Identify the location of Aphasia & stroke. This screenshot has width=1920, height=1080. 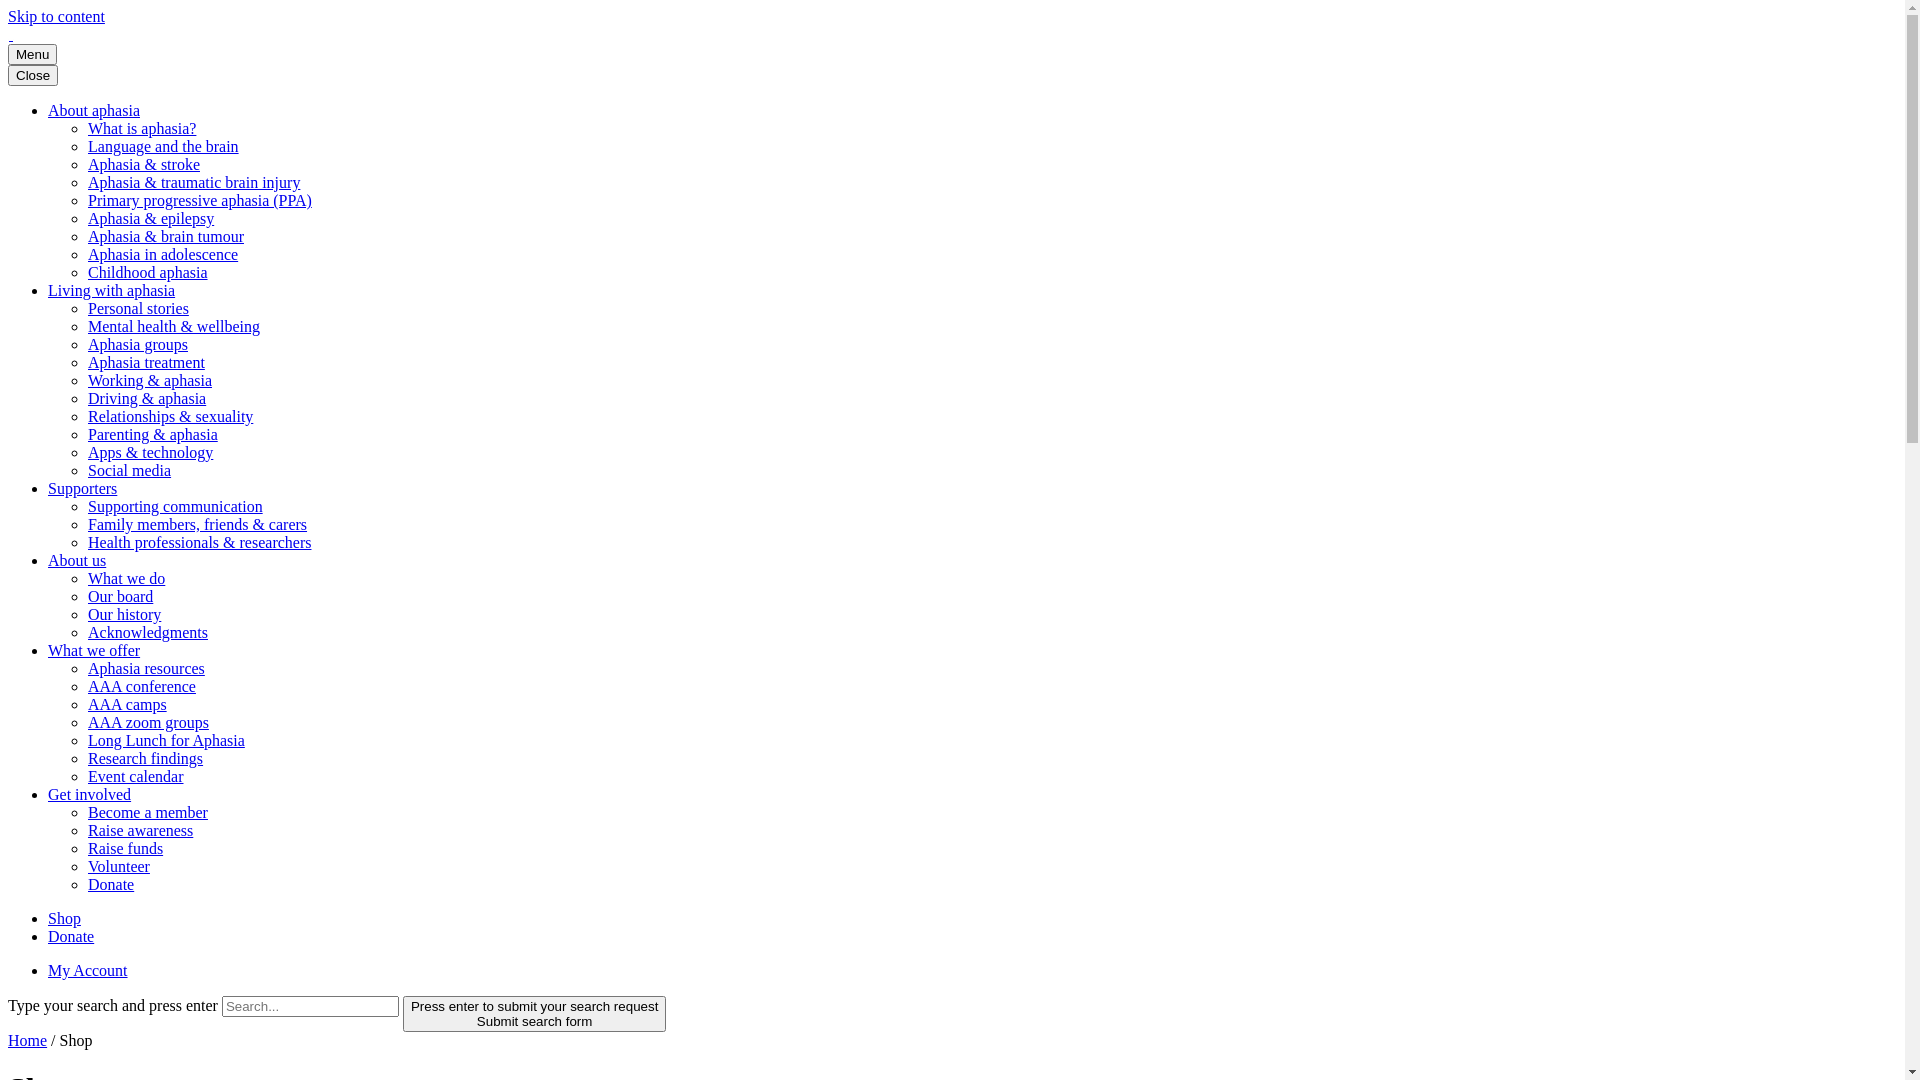
(144, 164).